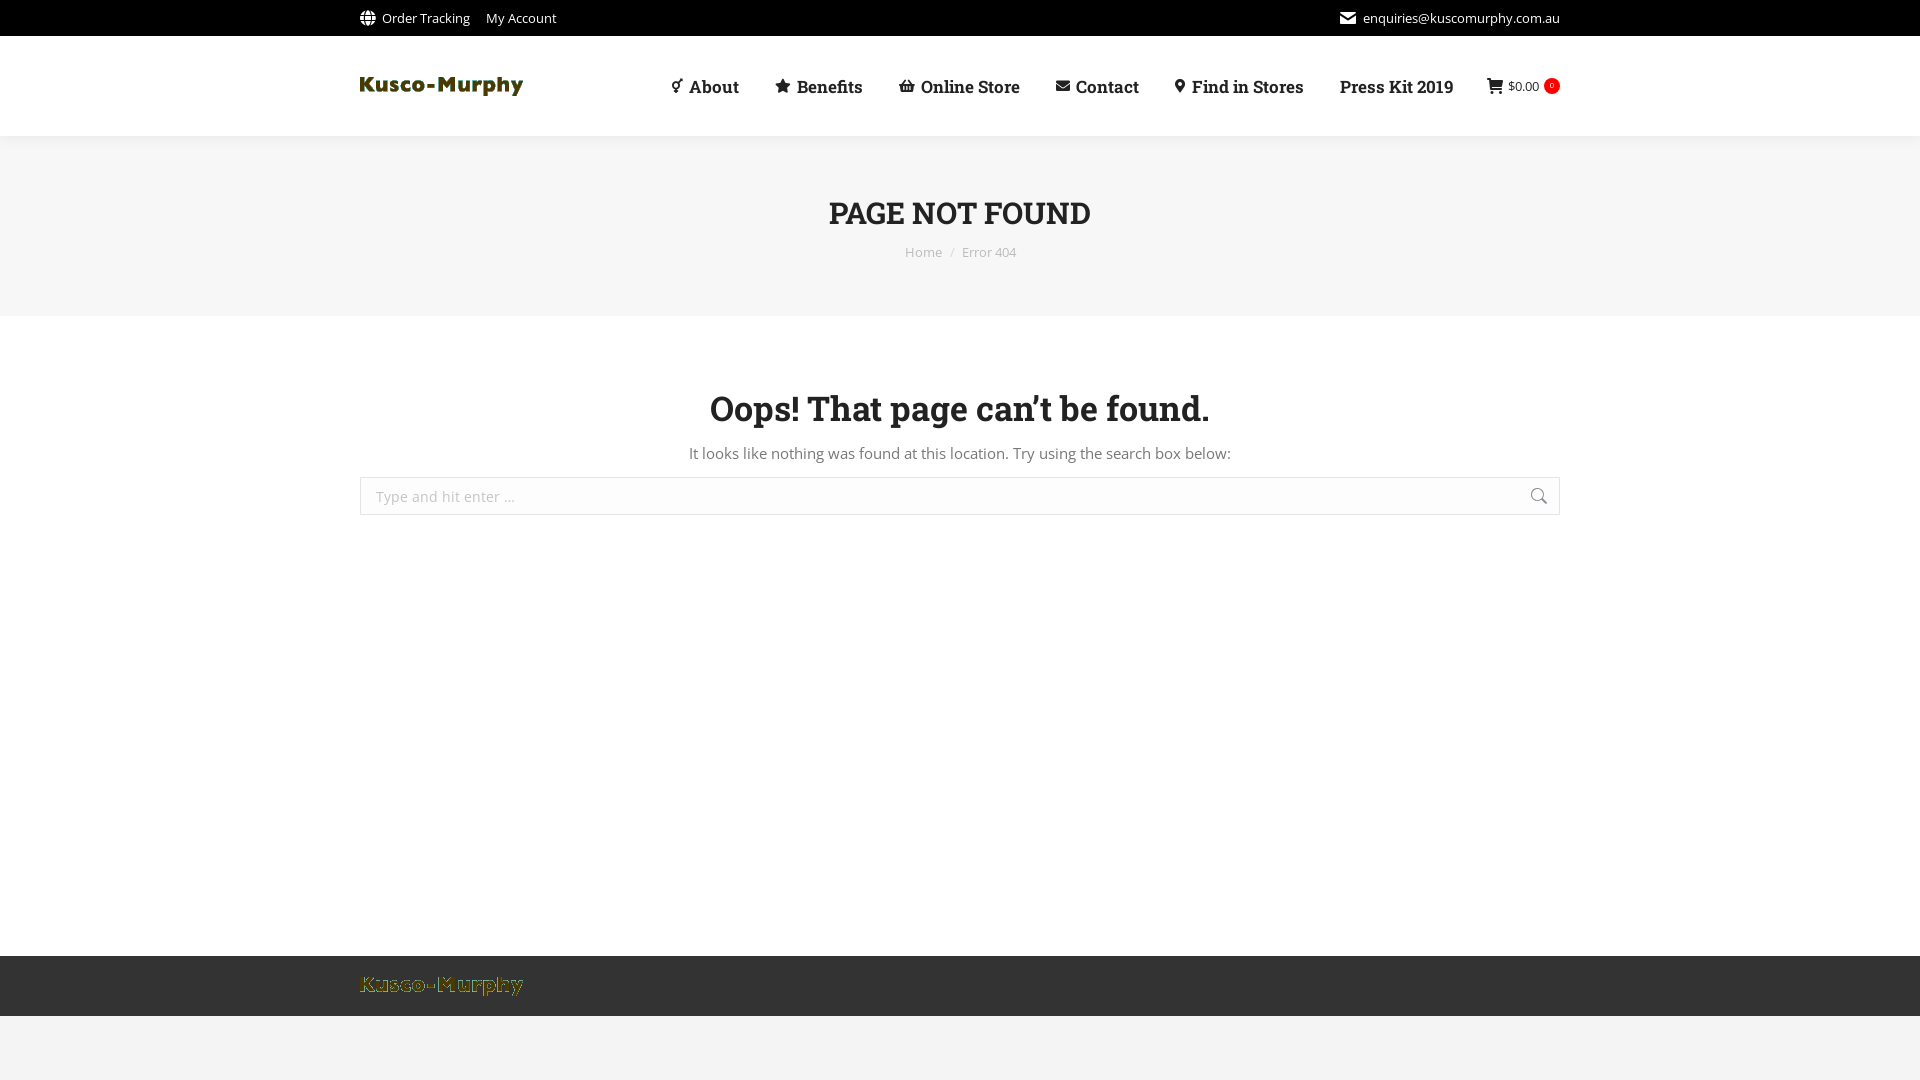 This screenshot has width=1920, height=1080. Describe the element at coordinates (1524, 86) in the screenshot. I see `$0.00
0` at that location.